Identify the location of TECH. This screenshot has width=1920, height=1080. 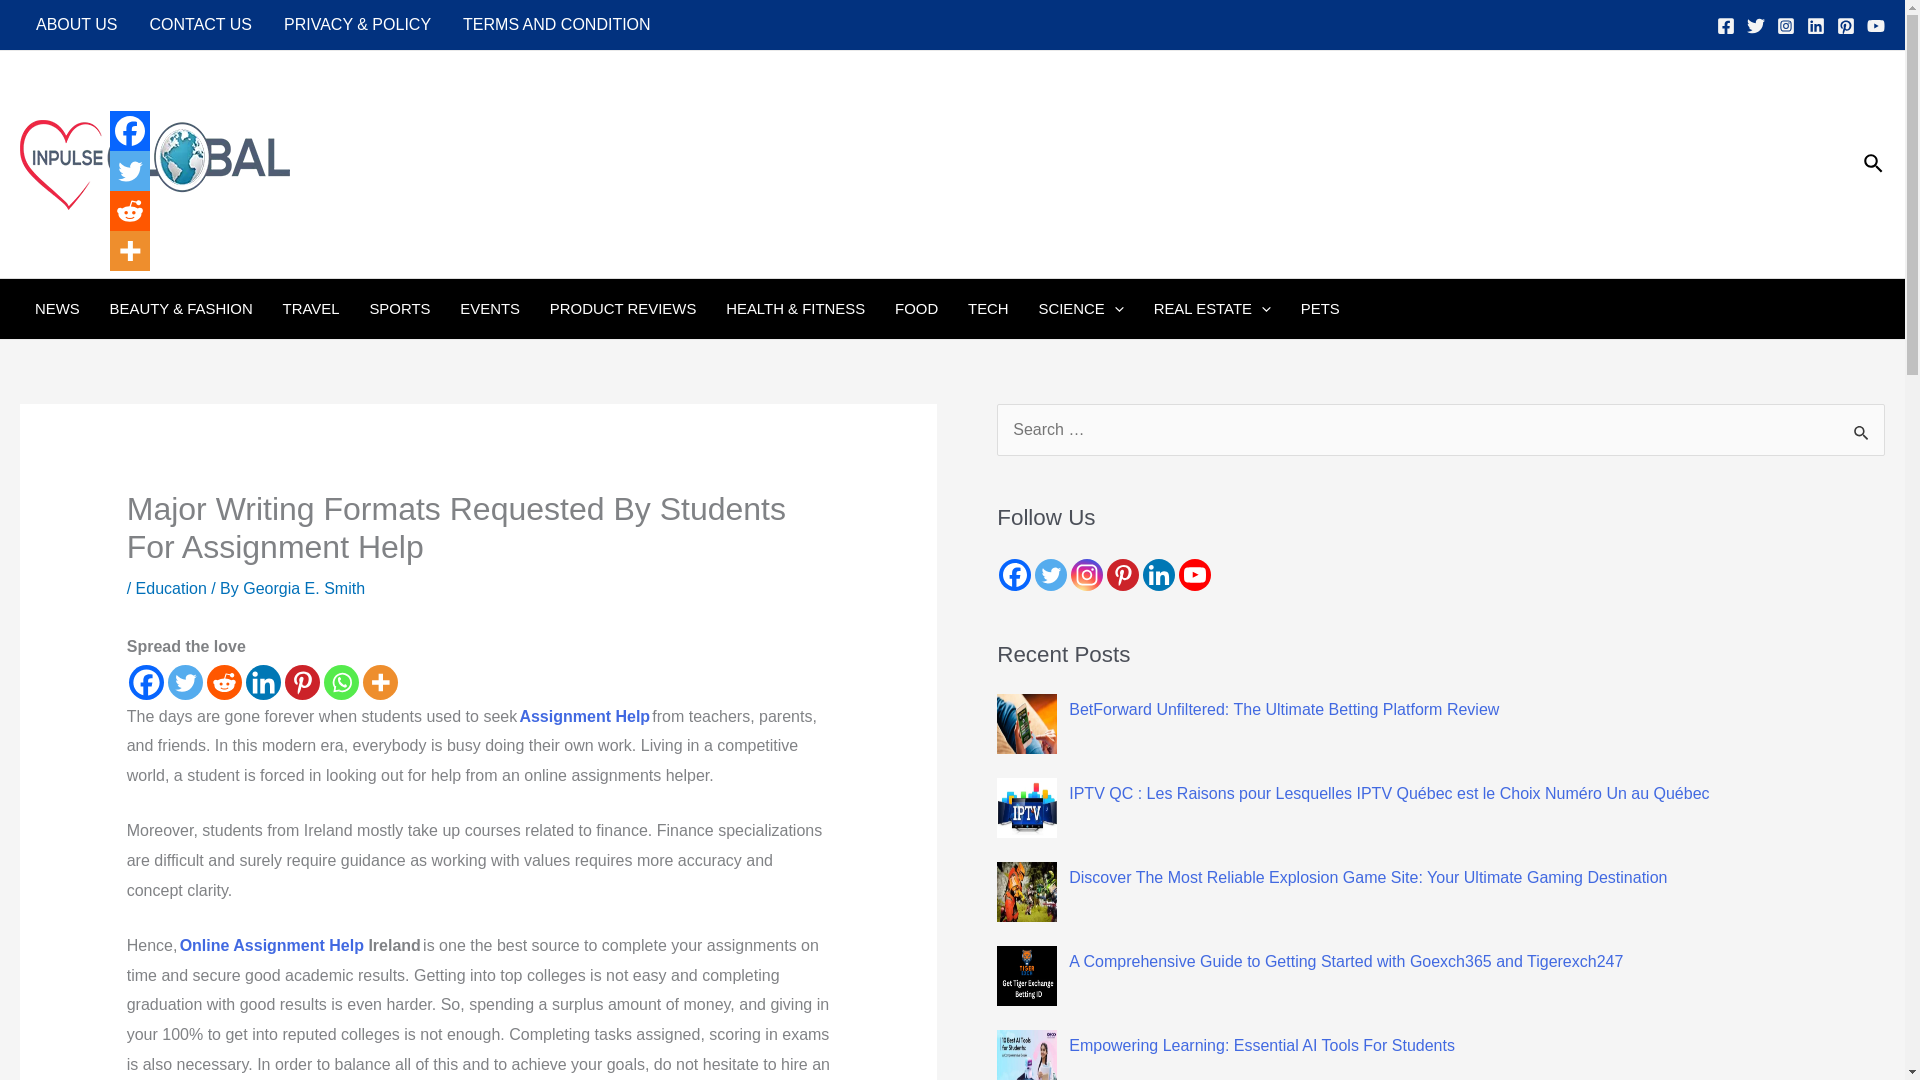
(988, 308).